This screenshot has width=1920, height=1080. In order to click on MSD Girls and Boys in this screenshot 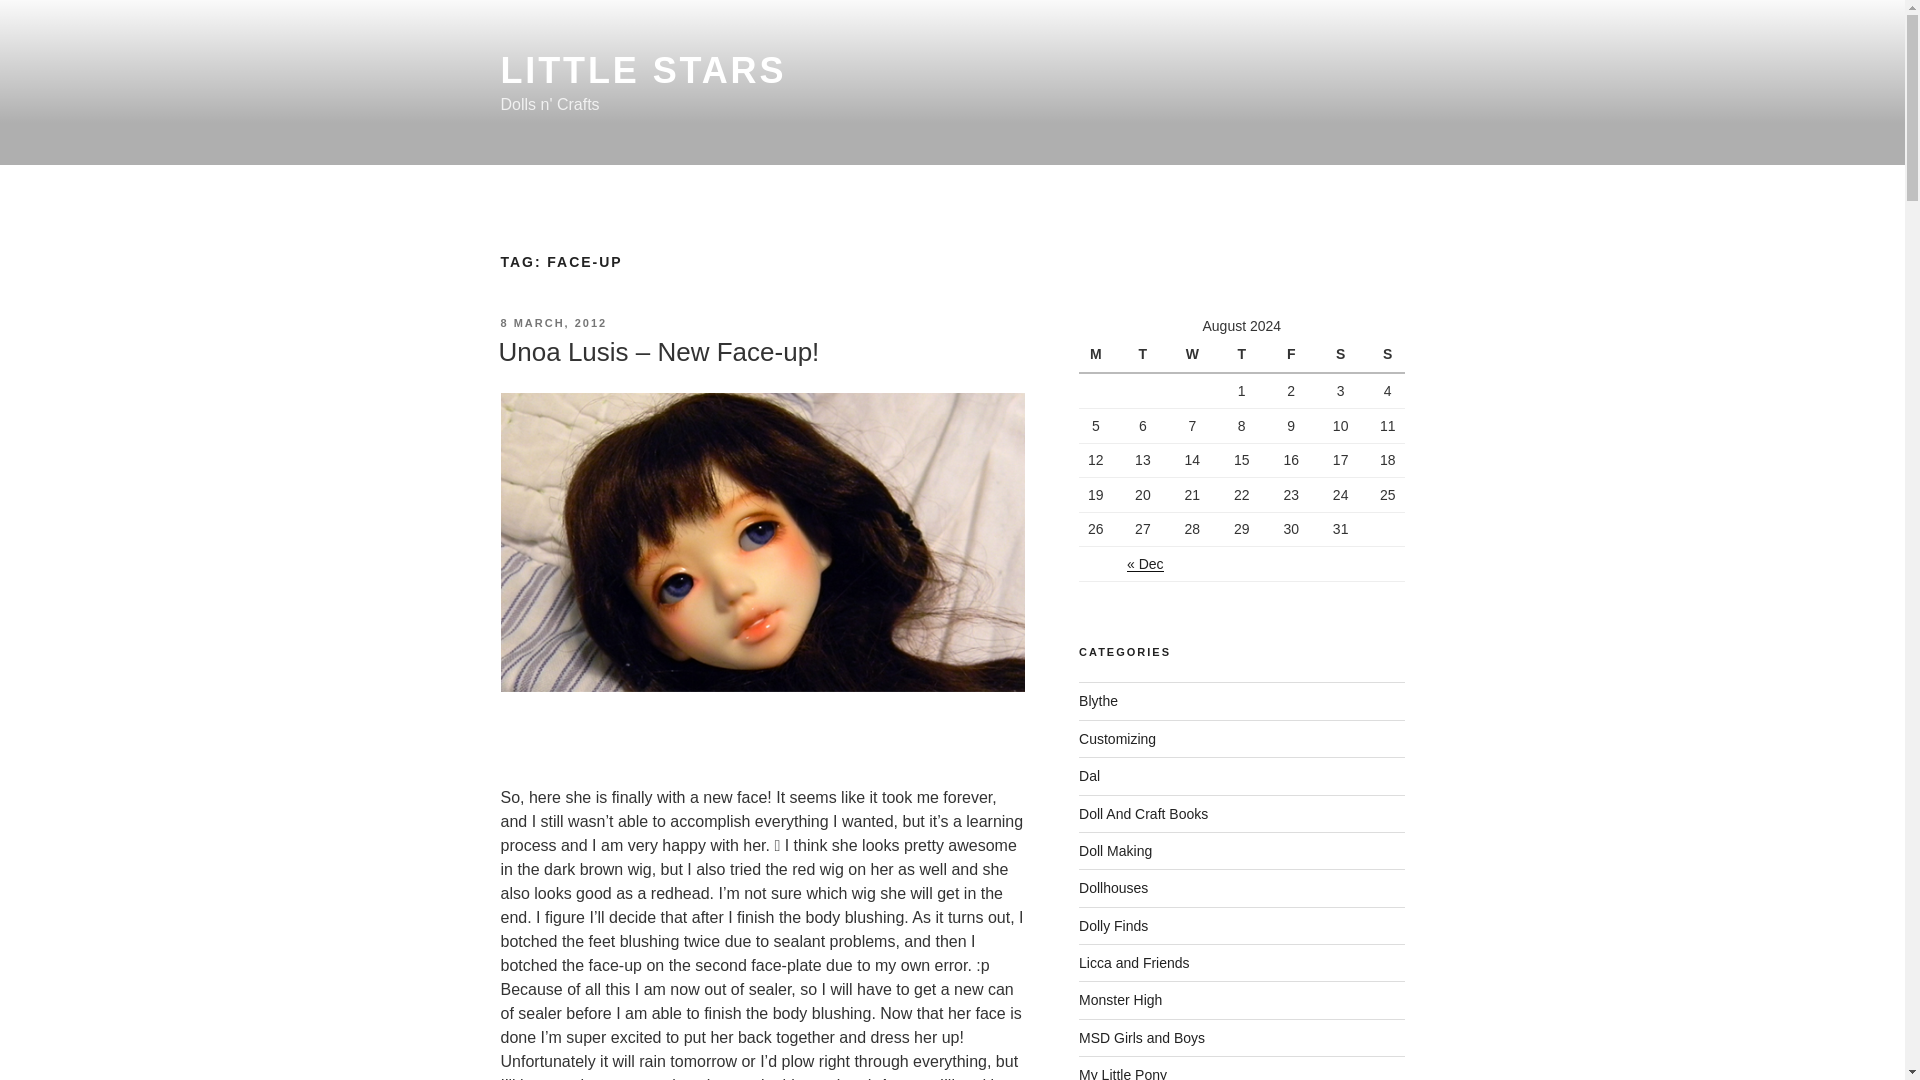, I will do `click(1142, 1038)`.